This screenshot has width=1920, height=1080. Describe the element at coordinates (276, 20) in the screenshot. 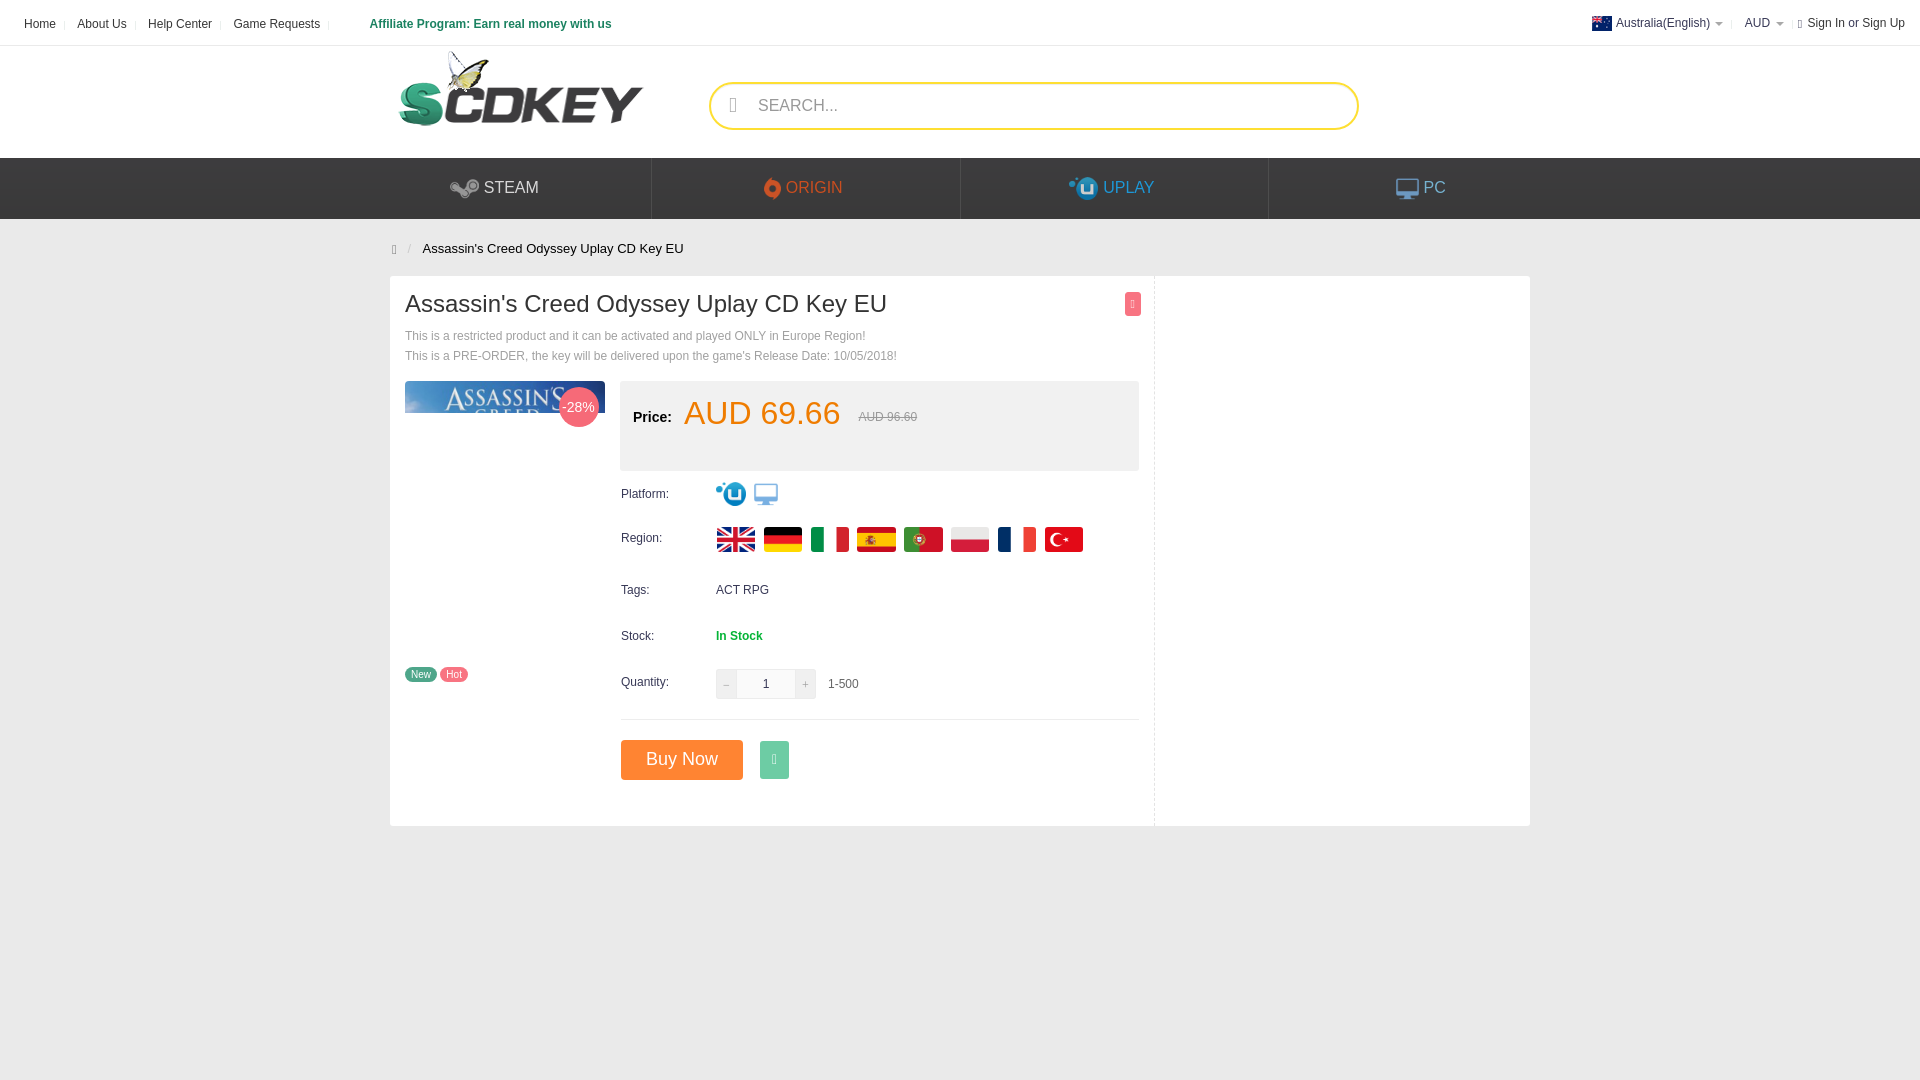

I see `Game Requests` at that location.